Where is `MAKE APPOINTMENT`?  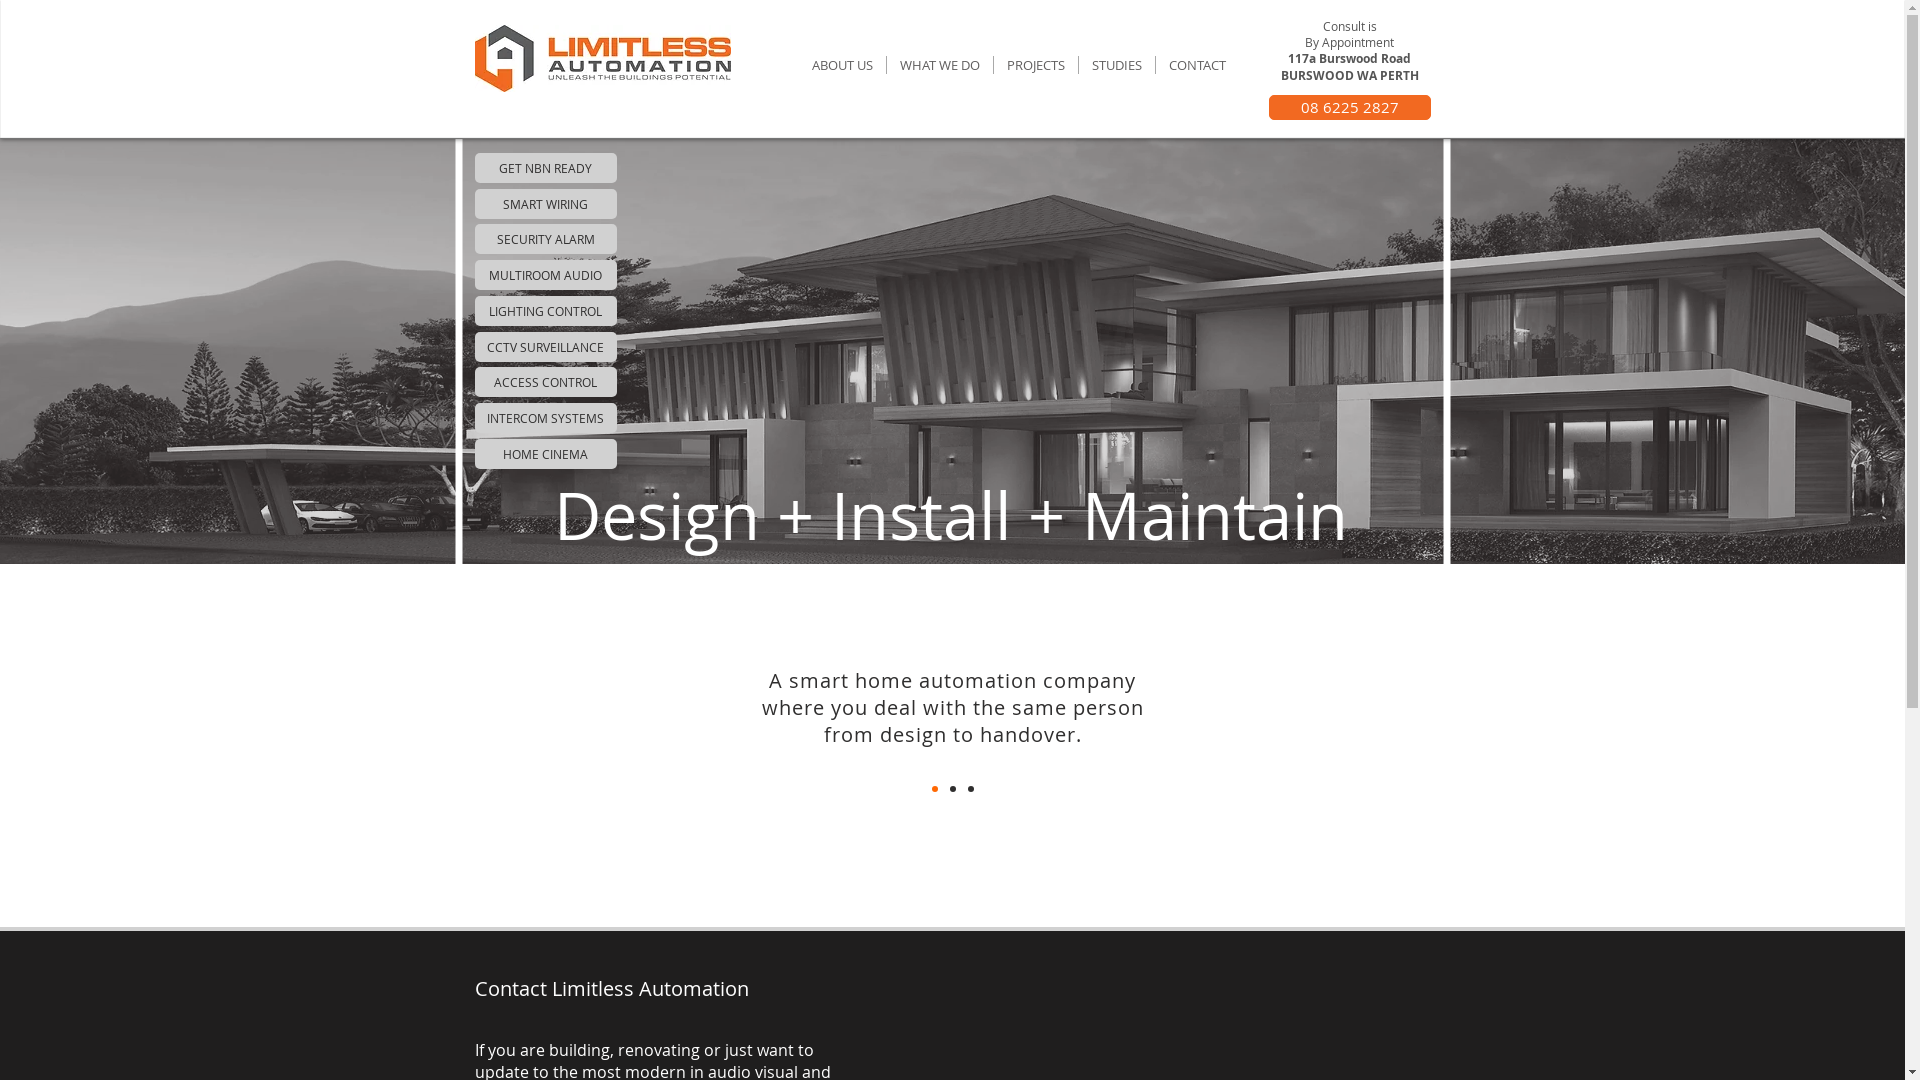 MAKE APPOINTMENT is located at coordinates (1366, 116).